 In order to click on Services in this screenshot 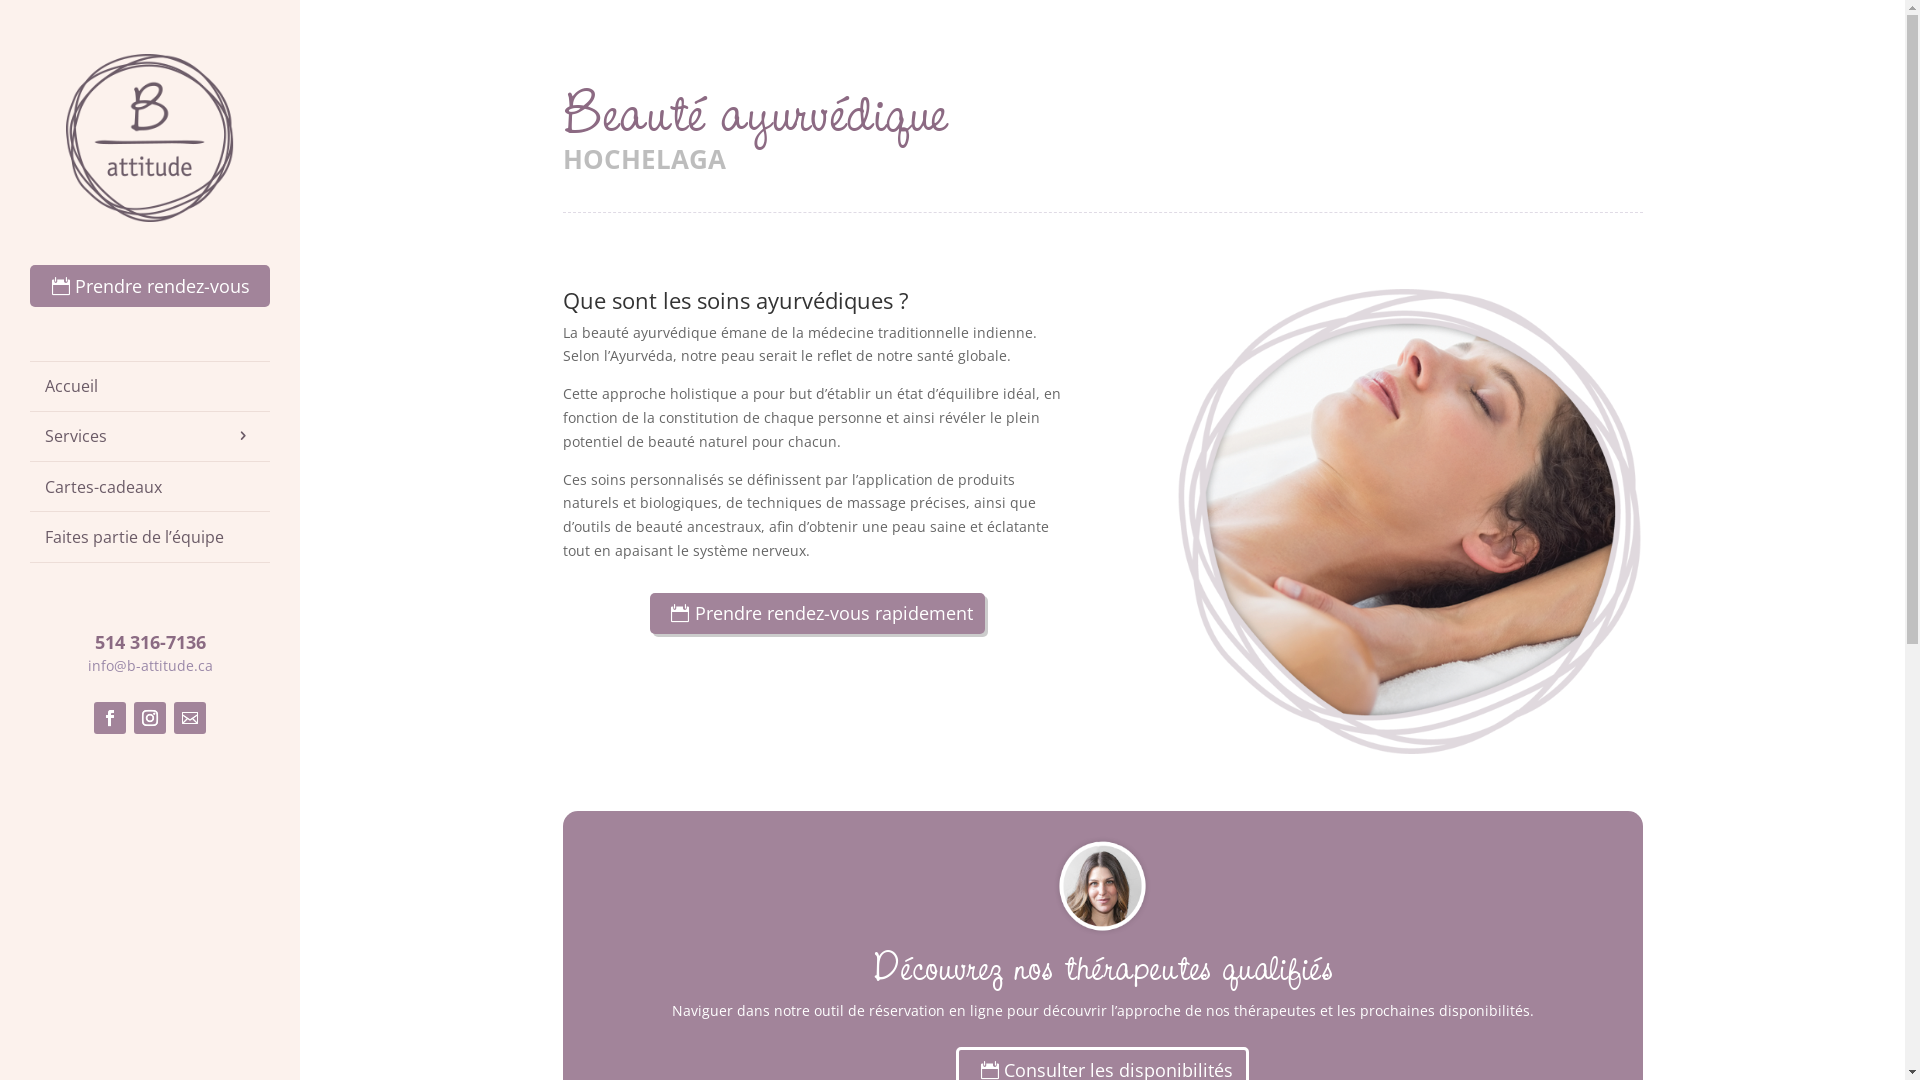, I will do `click(150, 436)`.